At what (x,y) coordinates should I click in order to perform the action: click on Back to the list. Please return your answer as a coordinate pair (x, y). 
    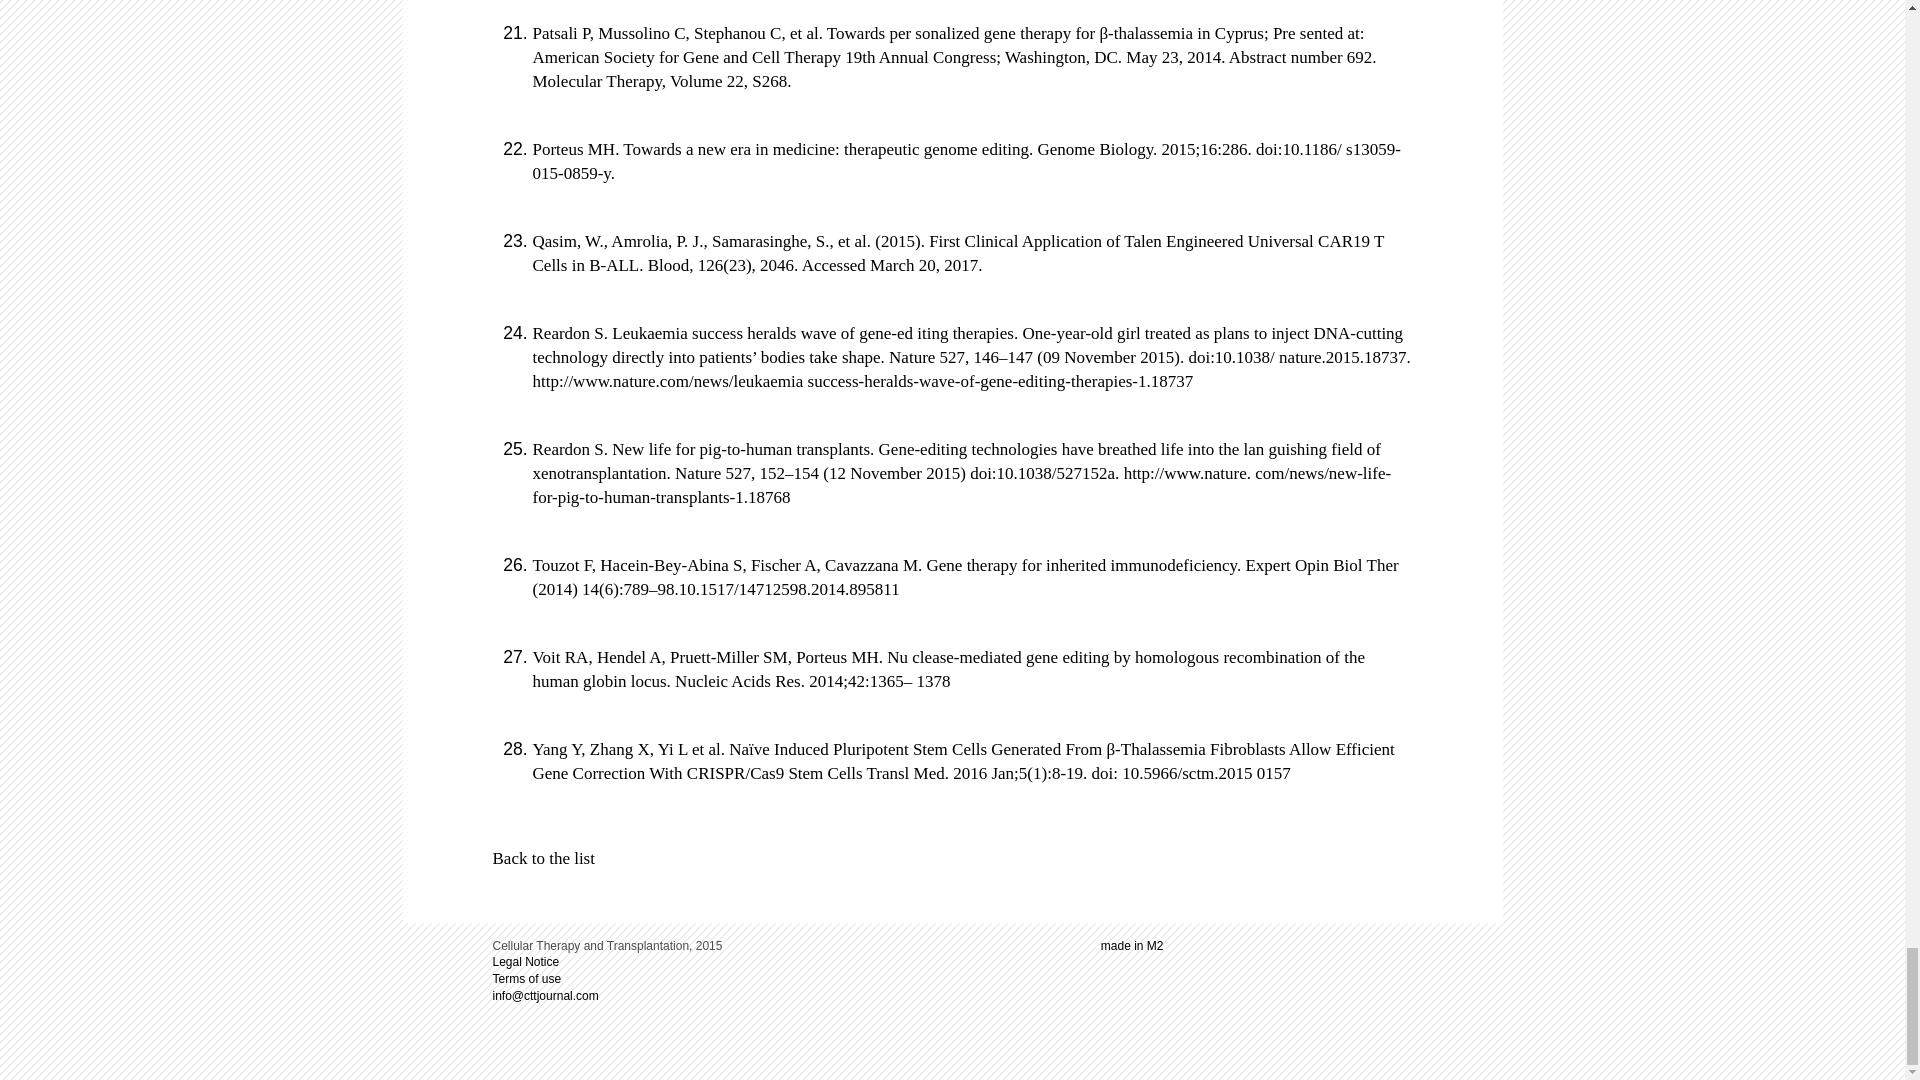
    Looking at the image, I should click on (542, 858).